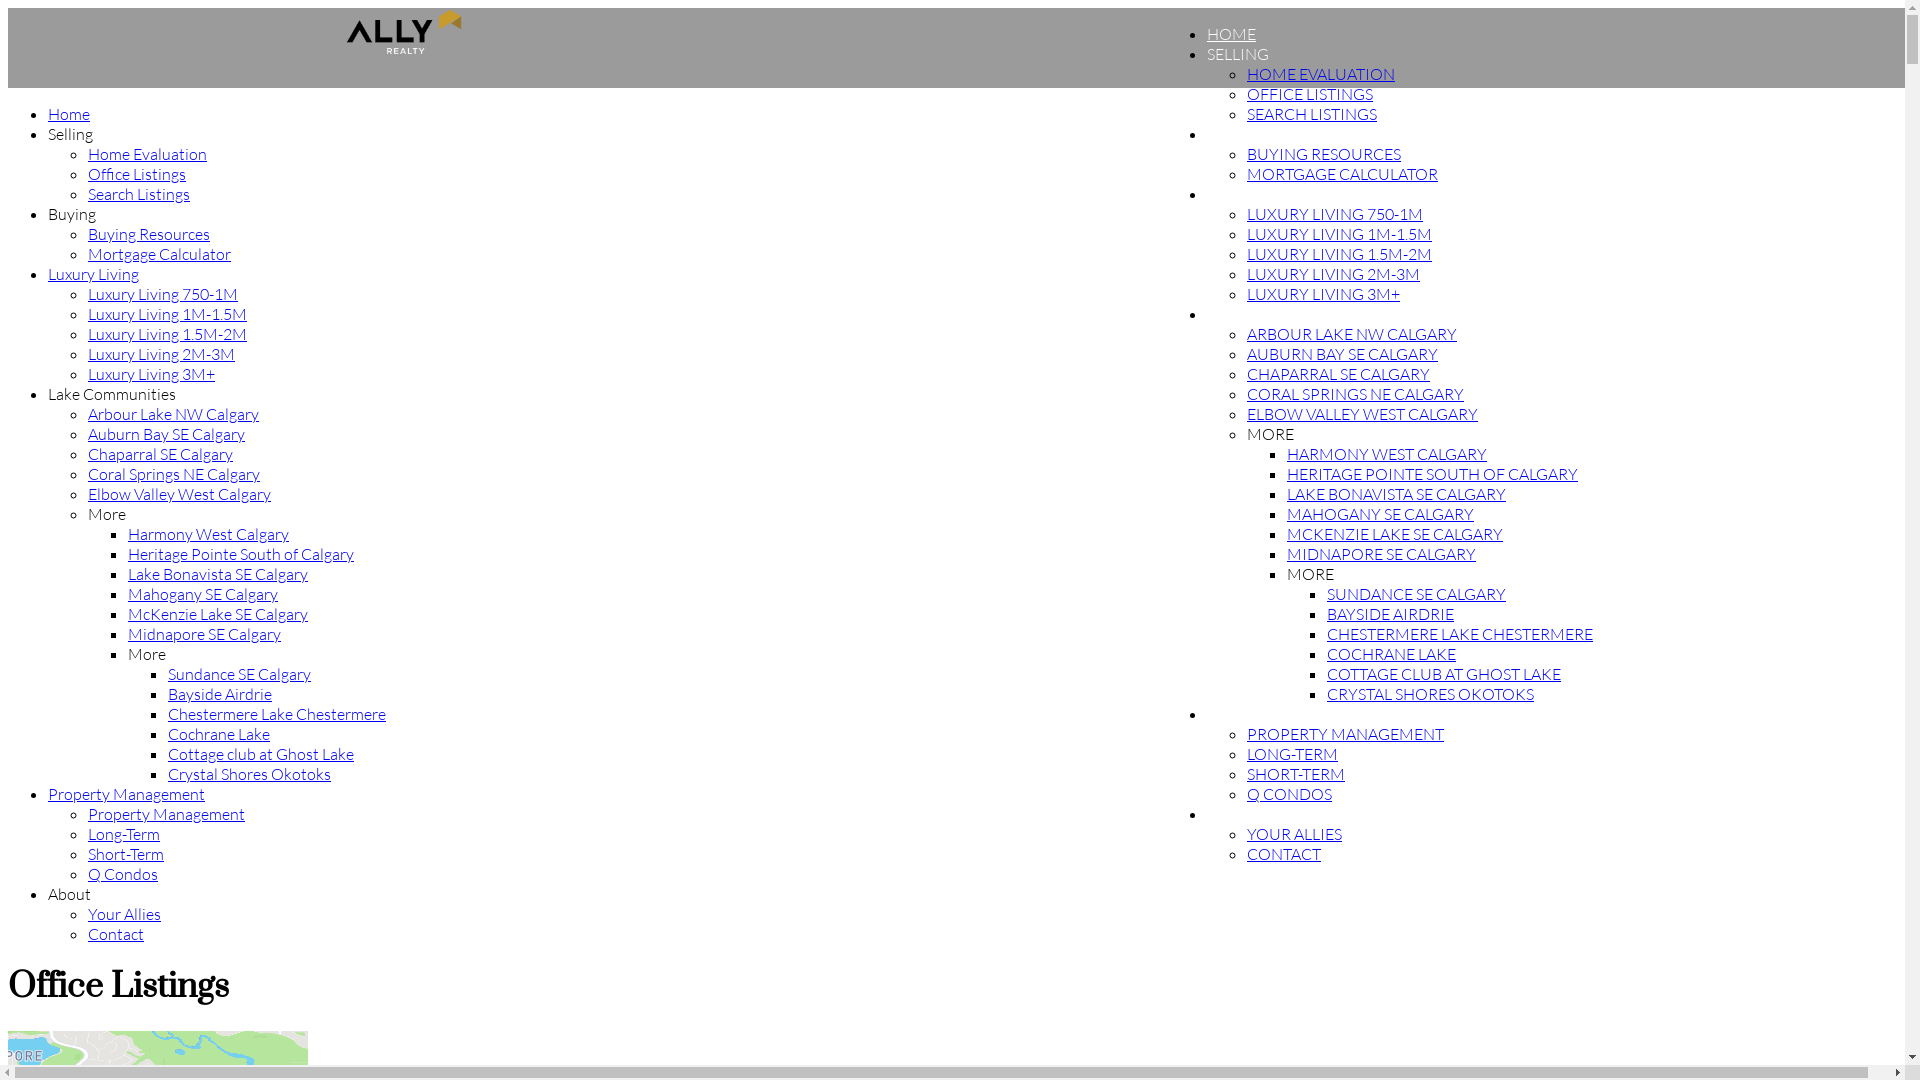  What do you see at coordinates (219, 734) in the screenshot?
I see `Cochrane Lake` at bounding box center [219, 734].